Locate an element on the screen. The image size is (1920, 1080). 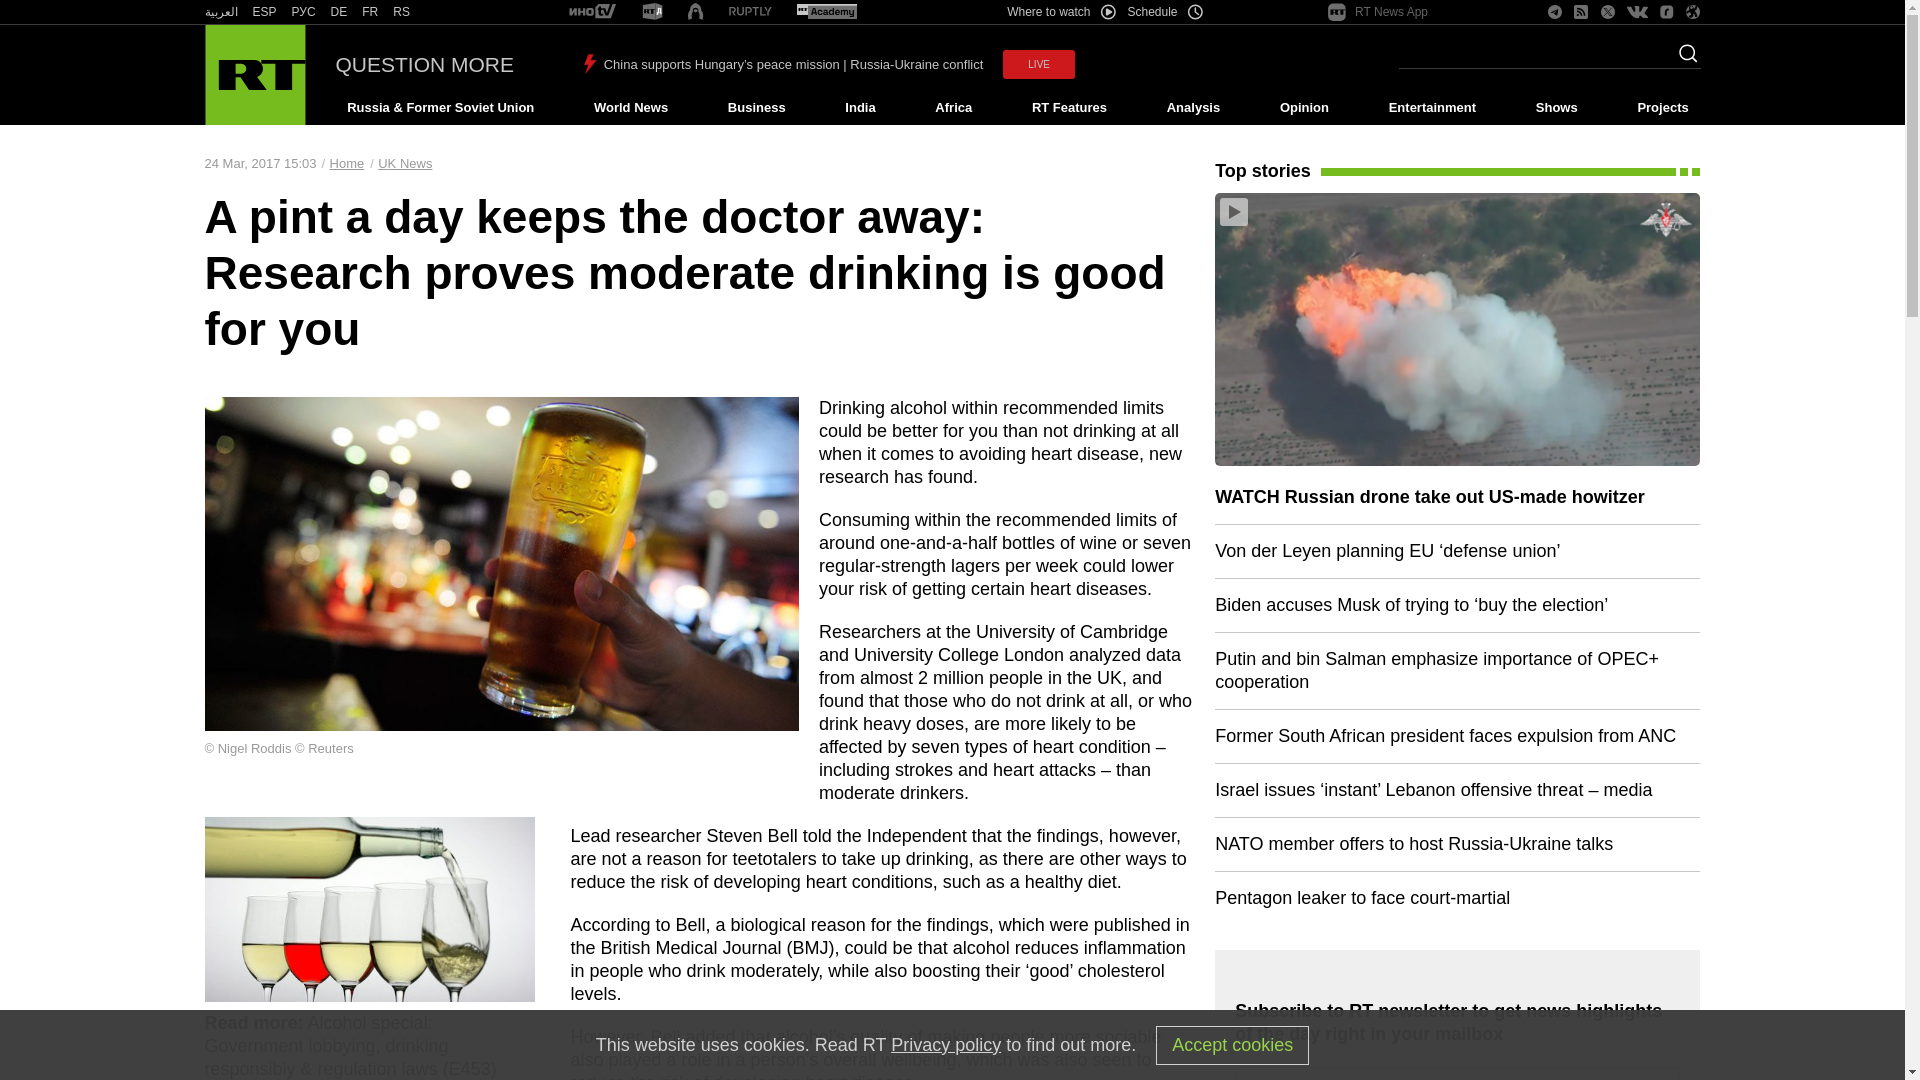
Schedule is located at coordinates (1166, 12).